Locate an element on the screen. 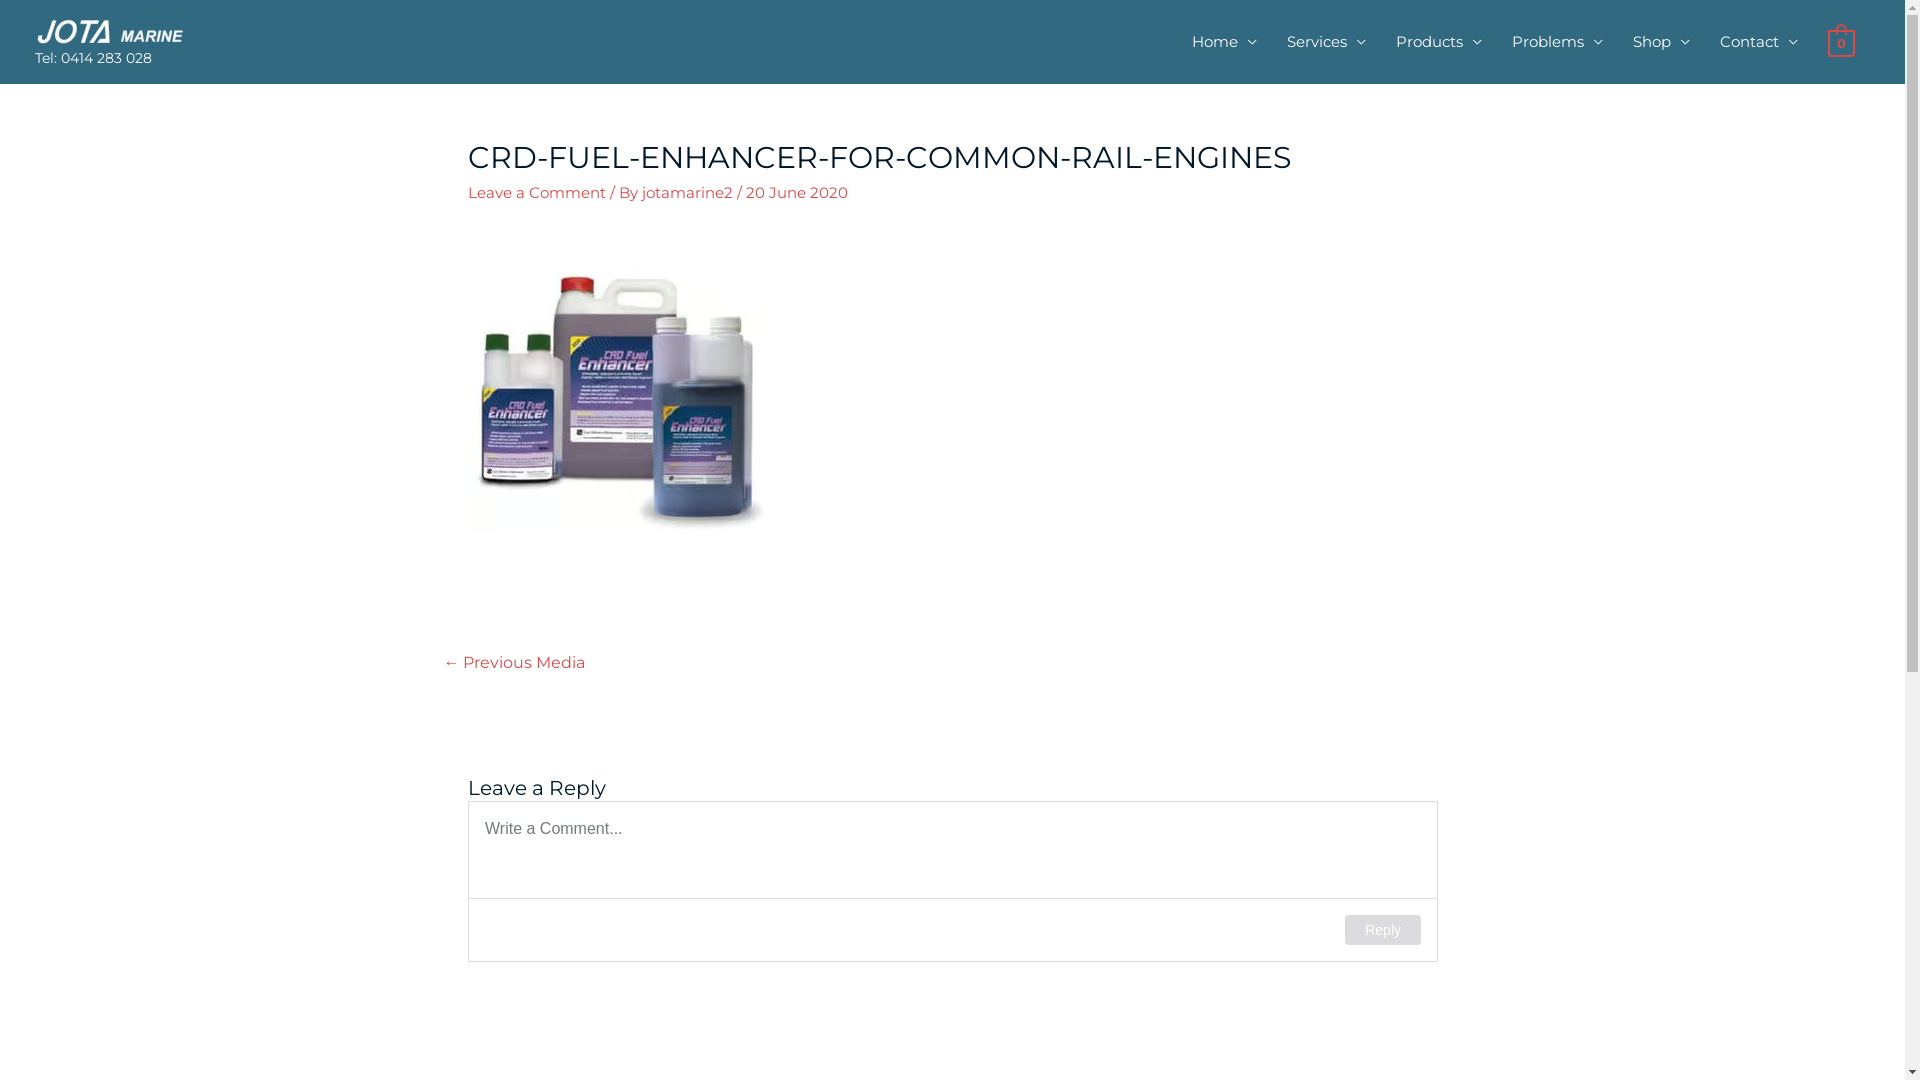  Products is located at coordinates (1439, 42).